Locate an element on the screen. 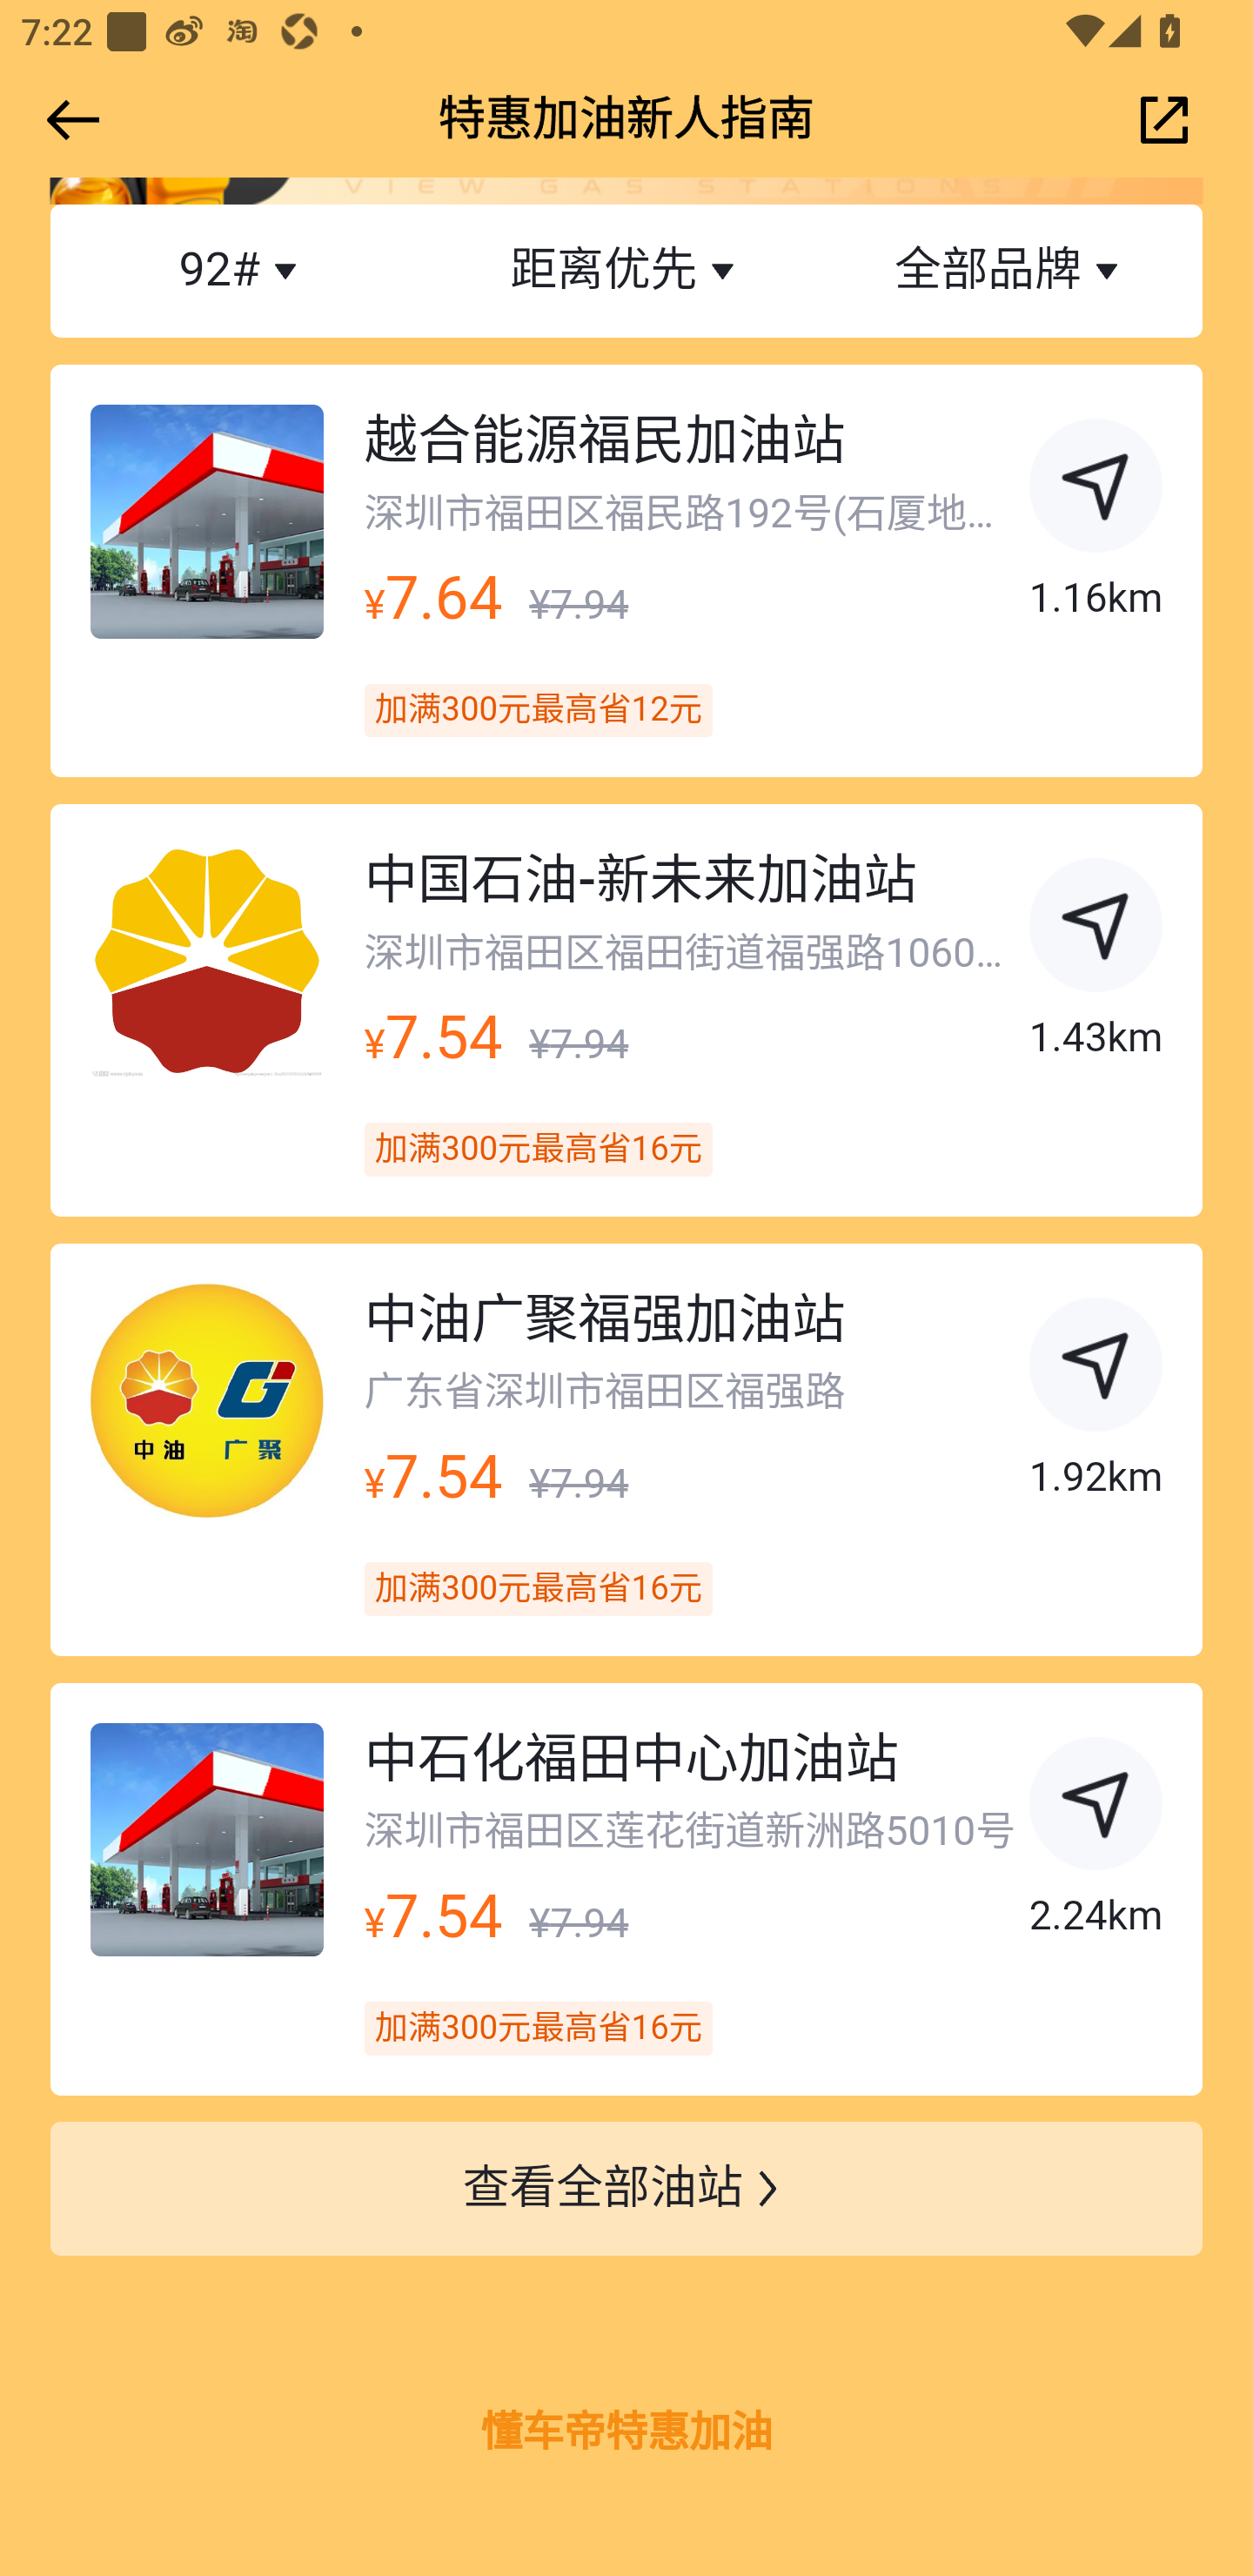  距离优先 is located at coordinates (626, 272).